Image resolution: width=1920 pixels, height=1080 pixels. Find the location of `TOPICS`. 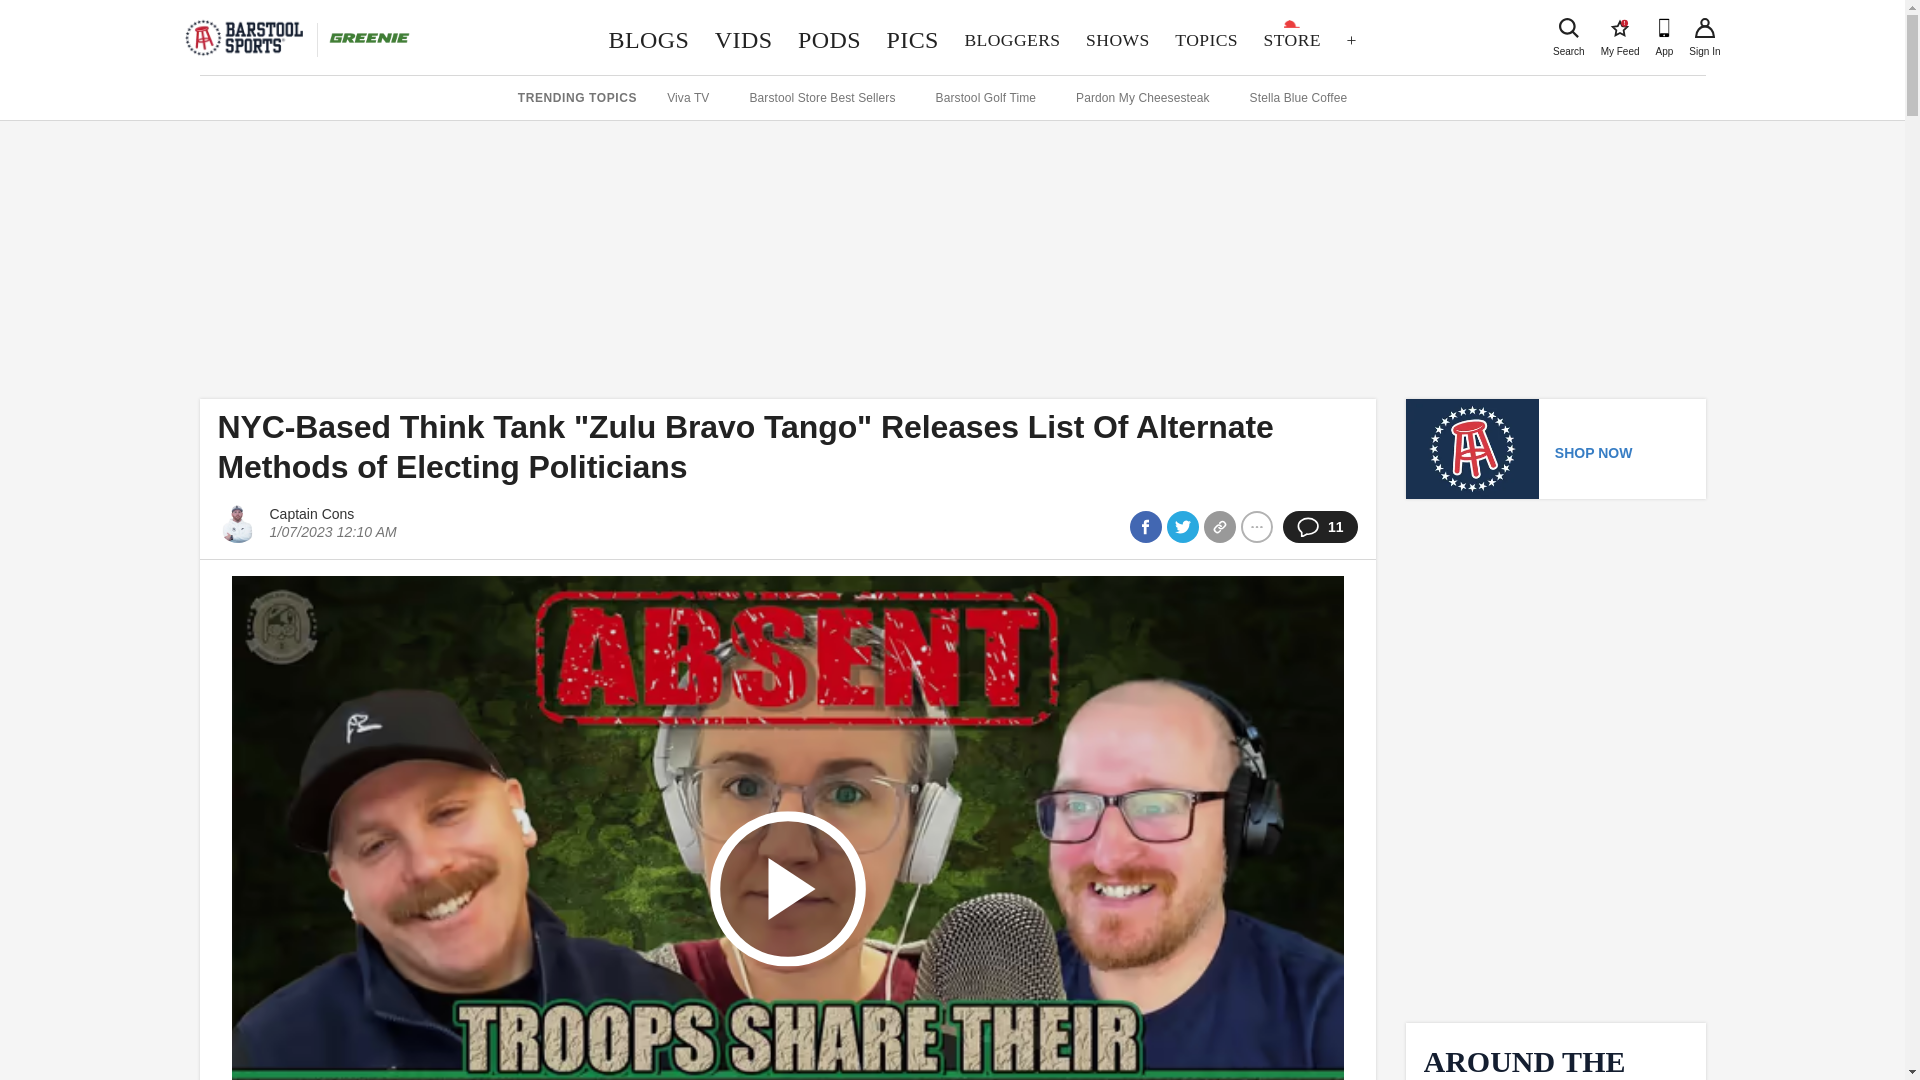

TOPICS is located at coordinates (1205, 40).